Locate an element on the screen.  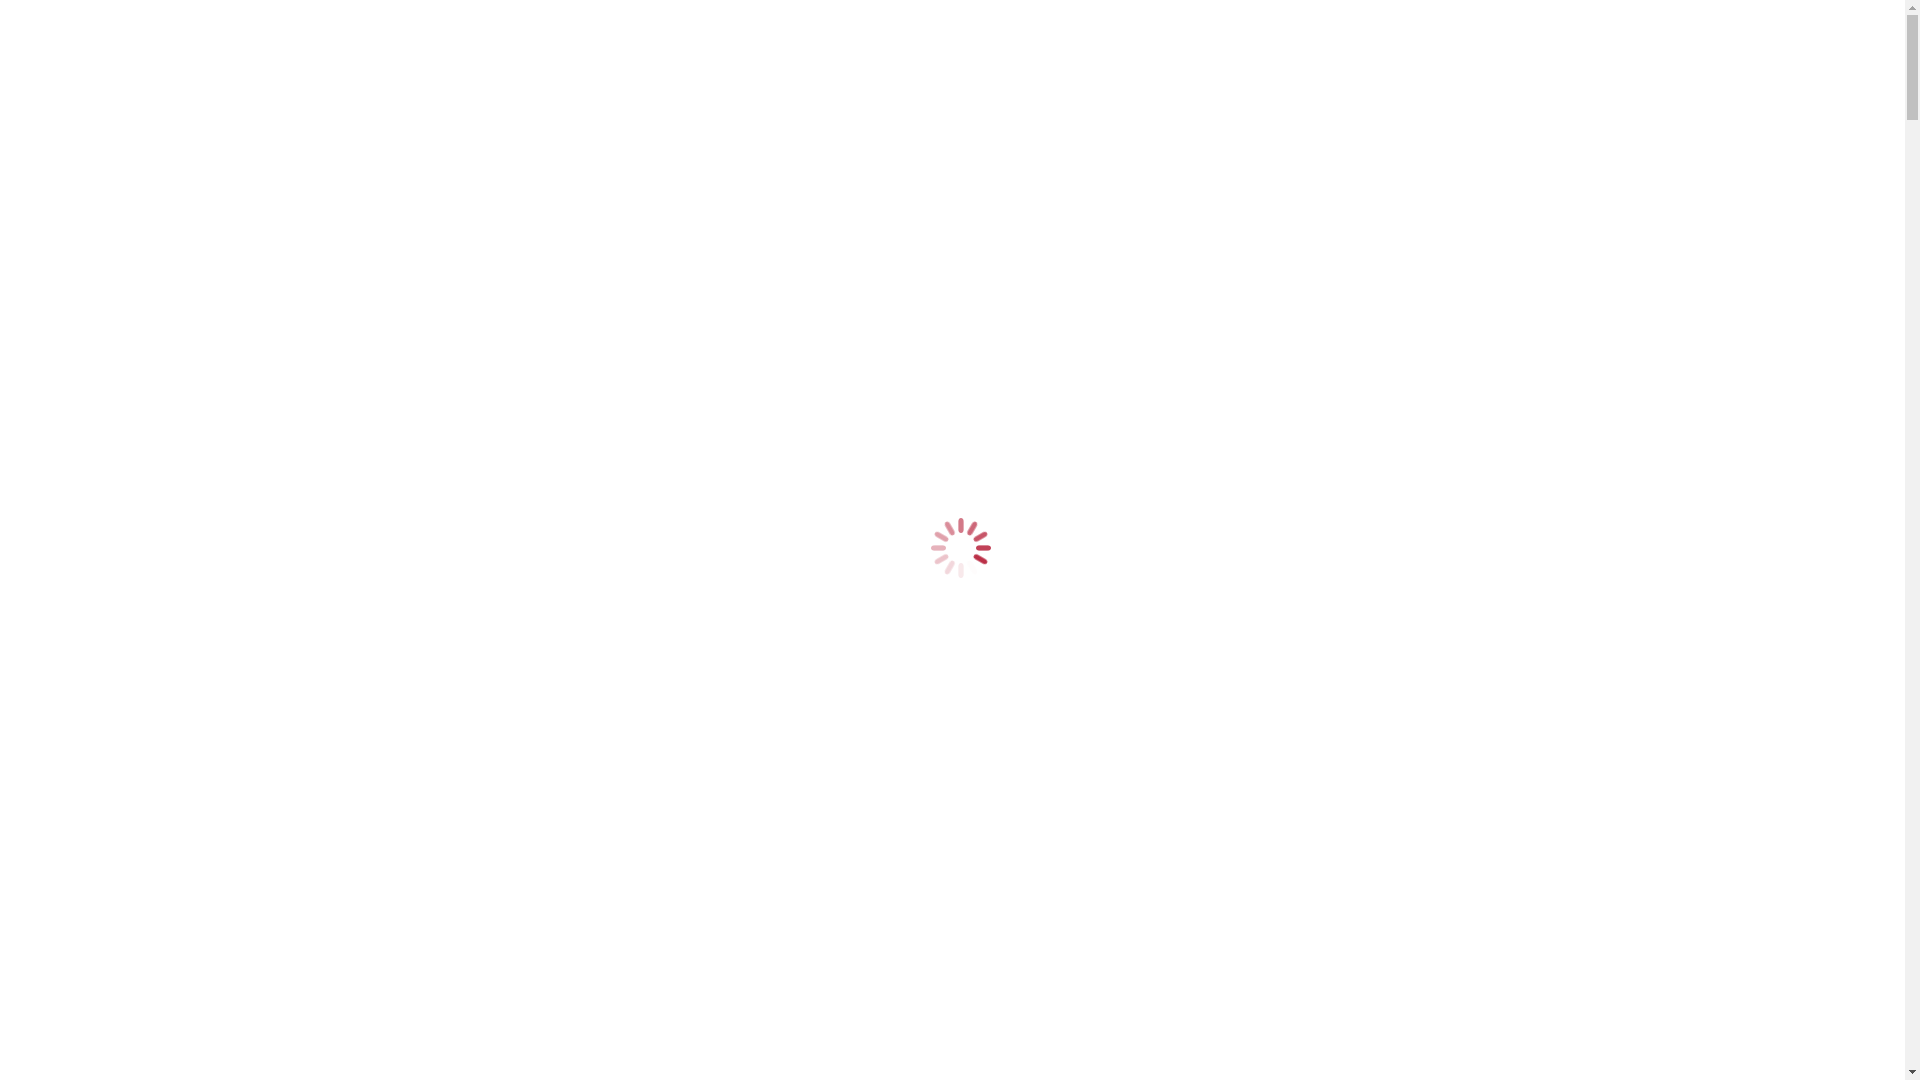
Wills and Estates is located at coordinates (143, 296).